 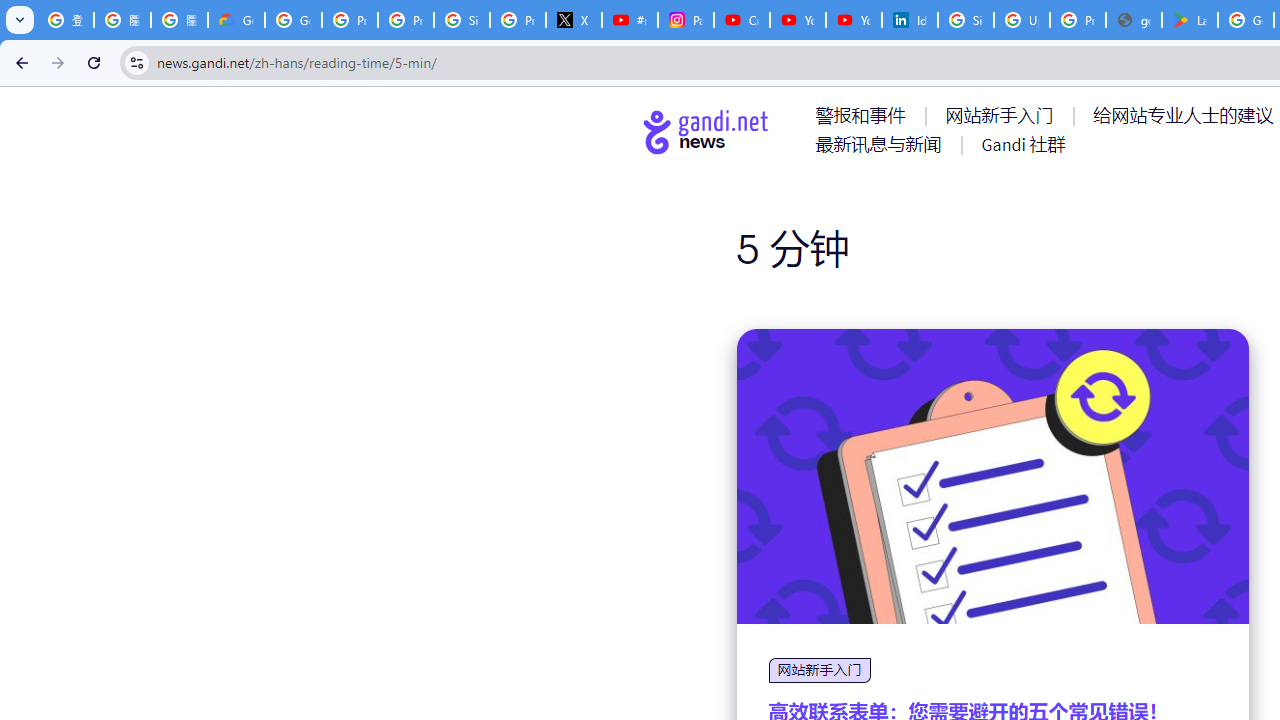 I want to click on google_privacy_policy_en.pdf, so click(x=1134, y=20).